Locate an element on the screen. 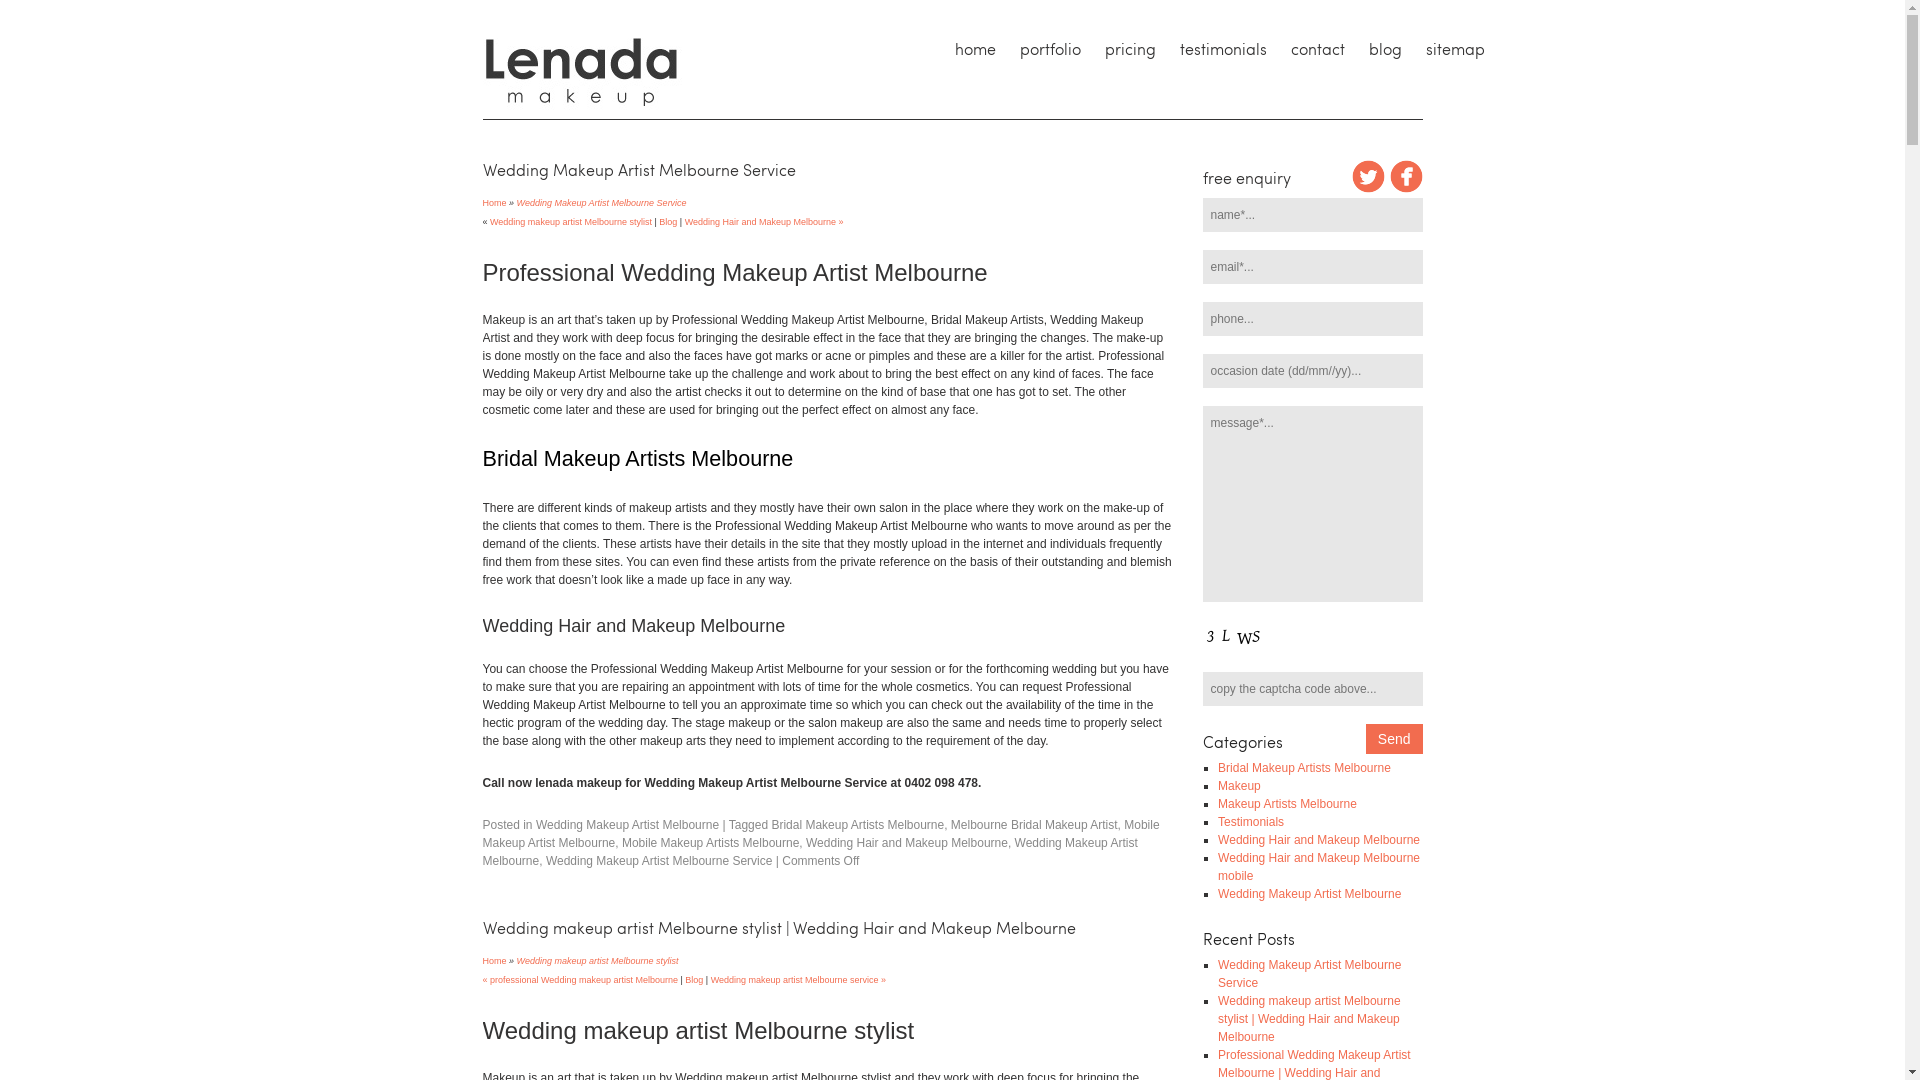  Wedding Makeup Artist Melbourne Service is located at coordinates (660, 861).